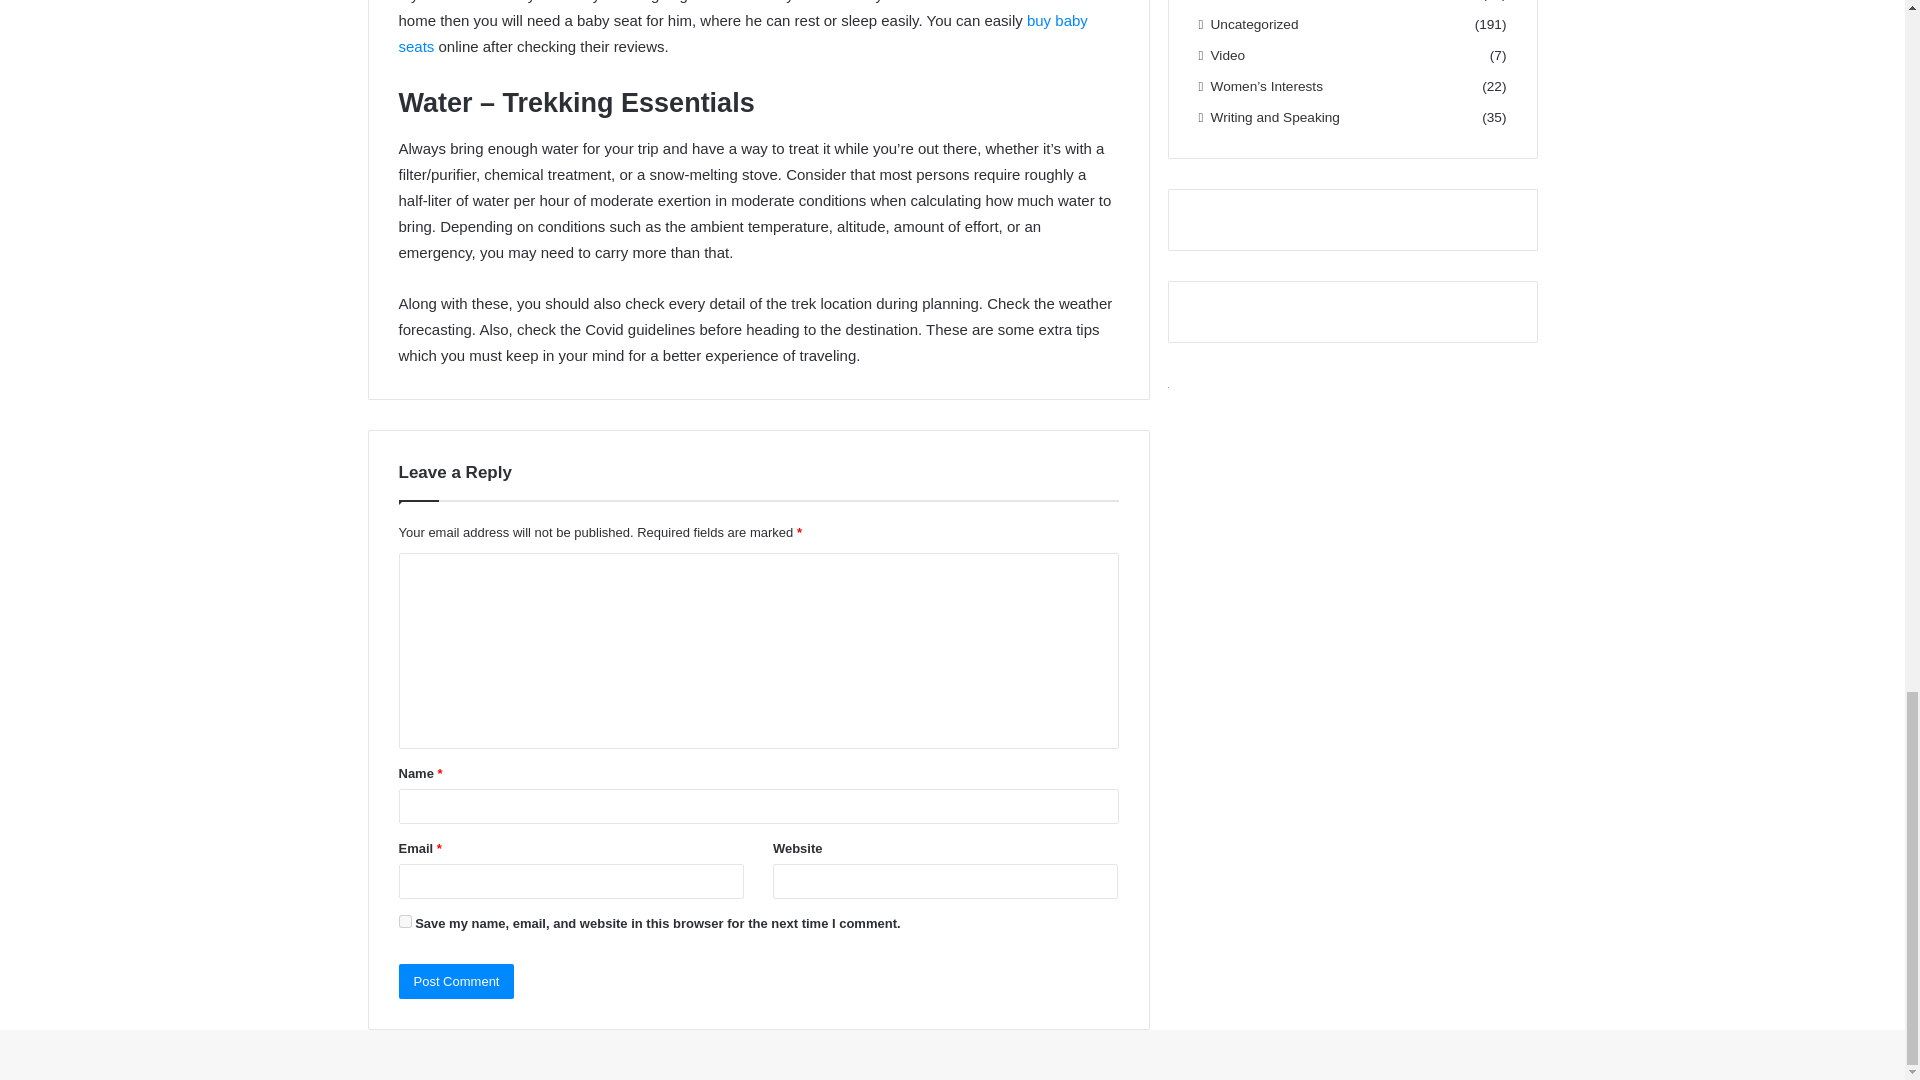  Describe the element at coordinates (456, 982) in the screenshot. I see `Post Comment` at that location.